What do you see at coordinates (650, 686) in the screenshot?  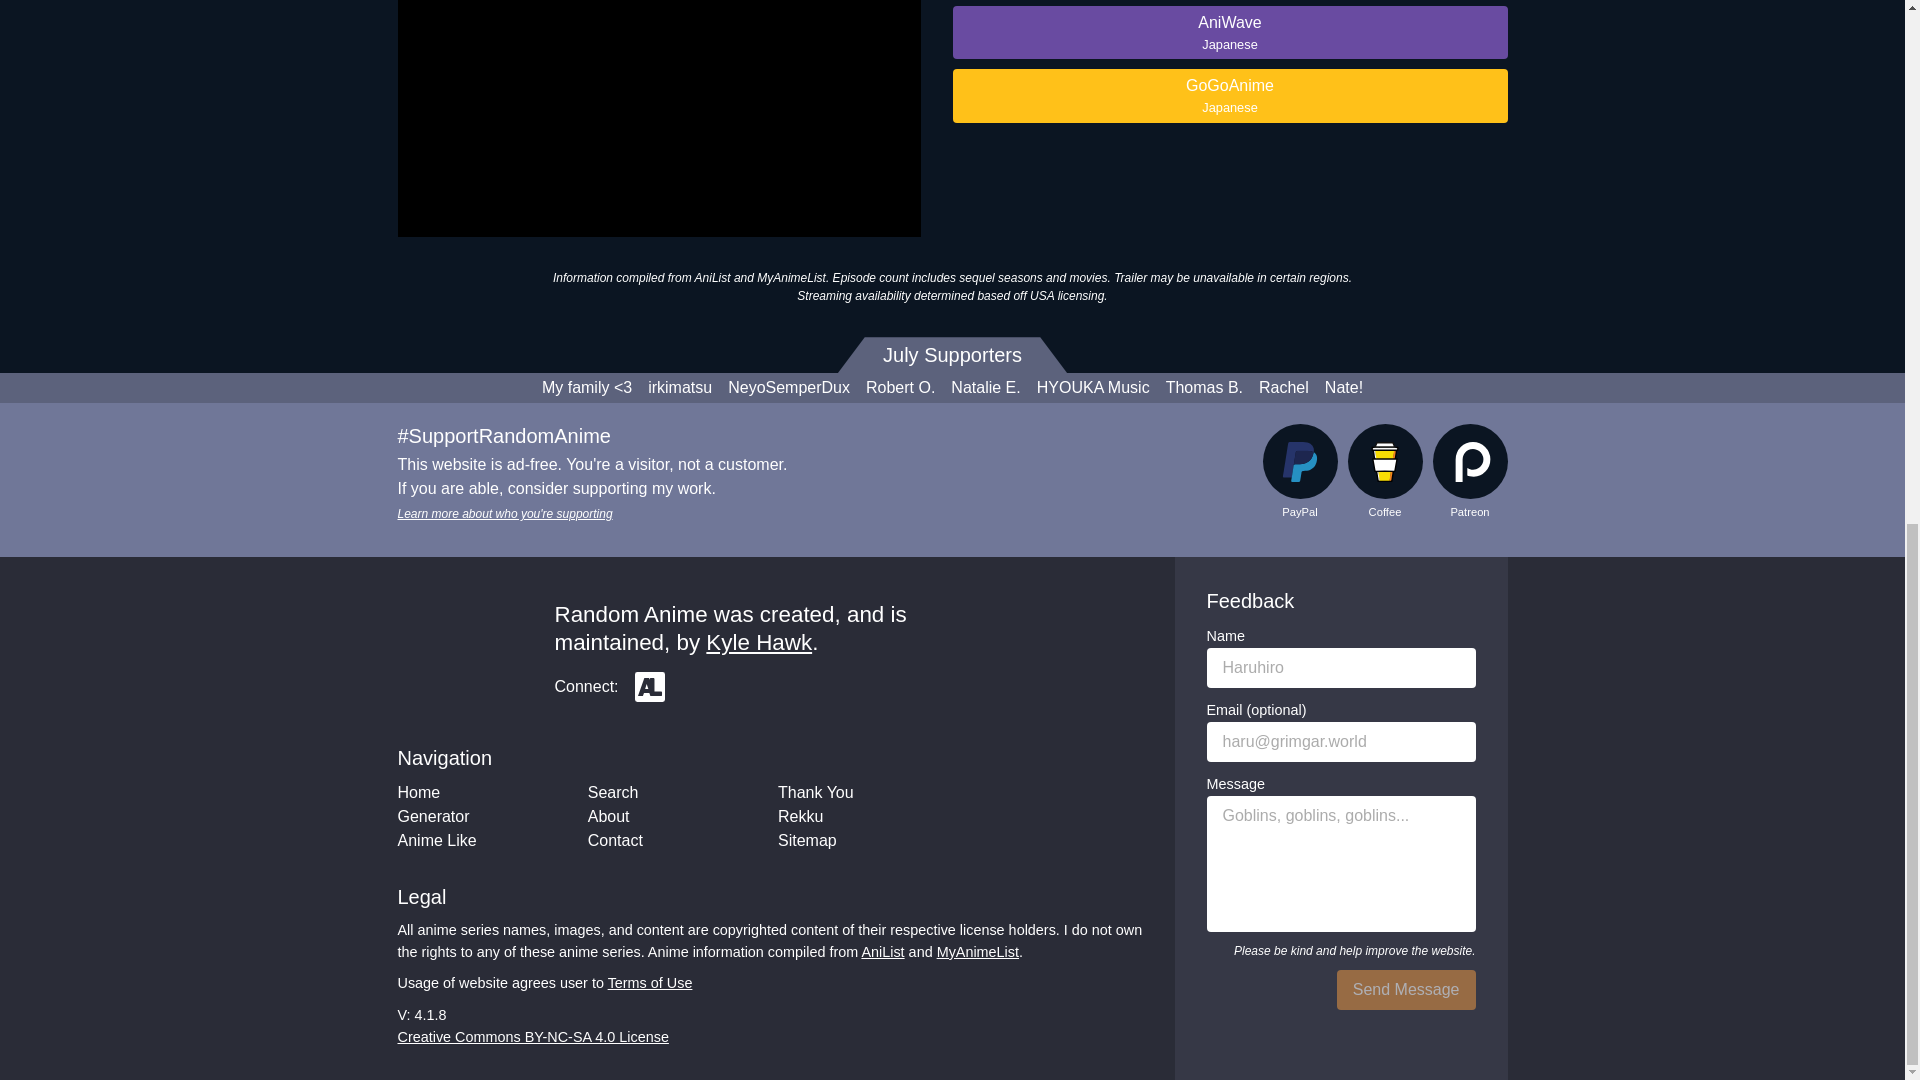 I see `AniList` at bounding box center [650, 686].